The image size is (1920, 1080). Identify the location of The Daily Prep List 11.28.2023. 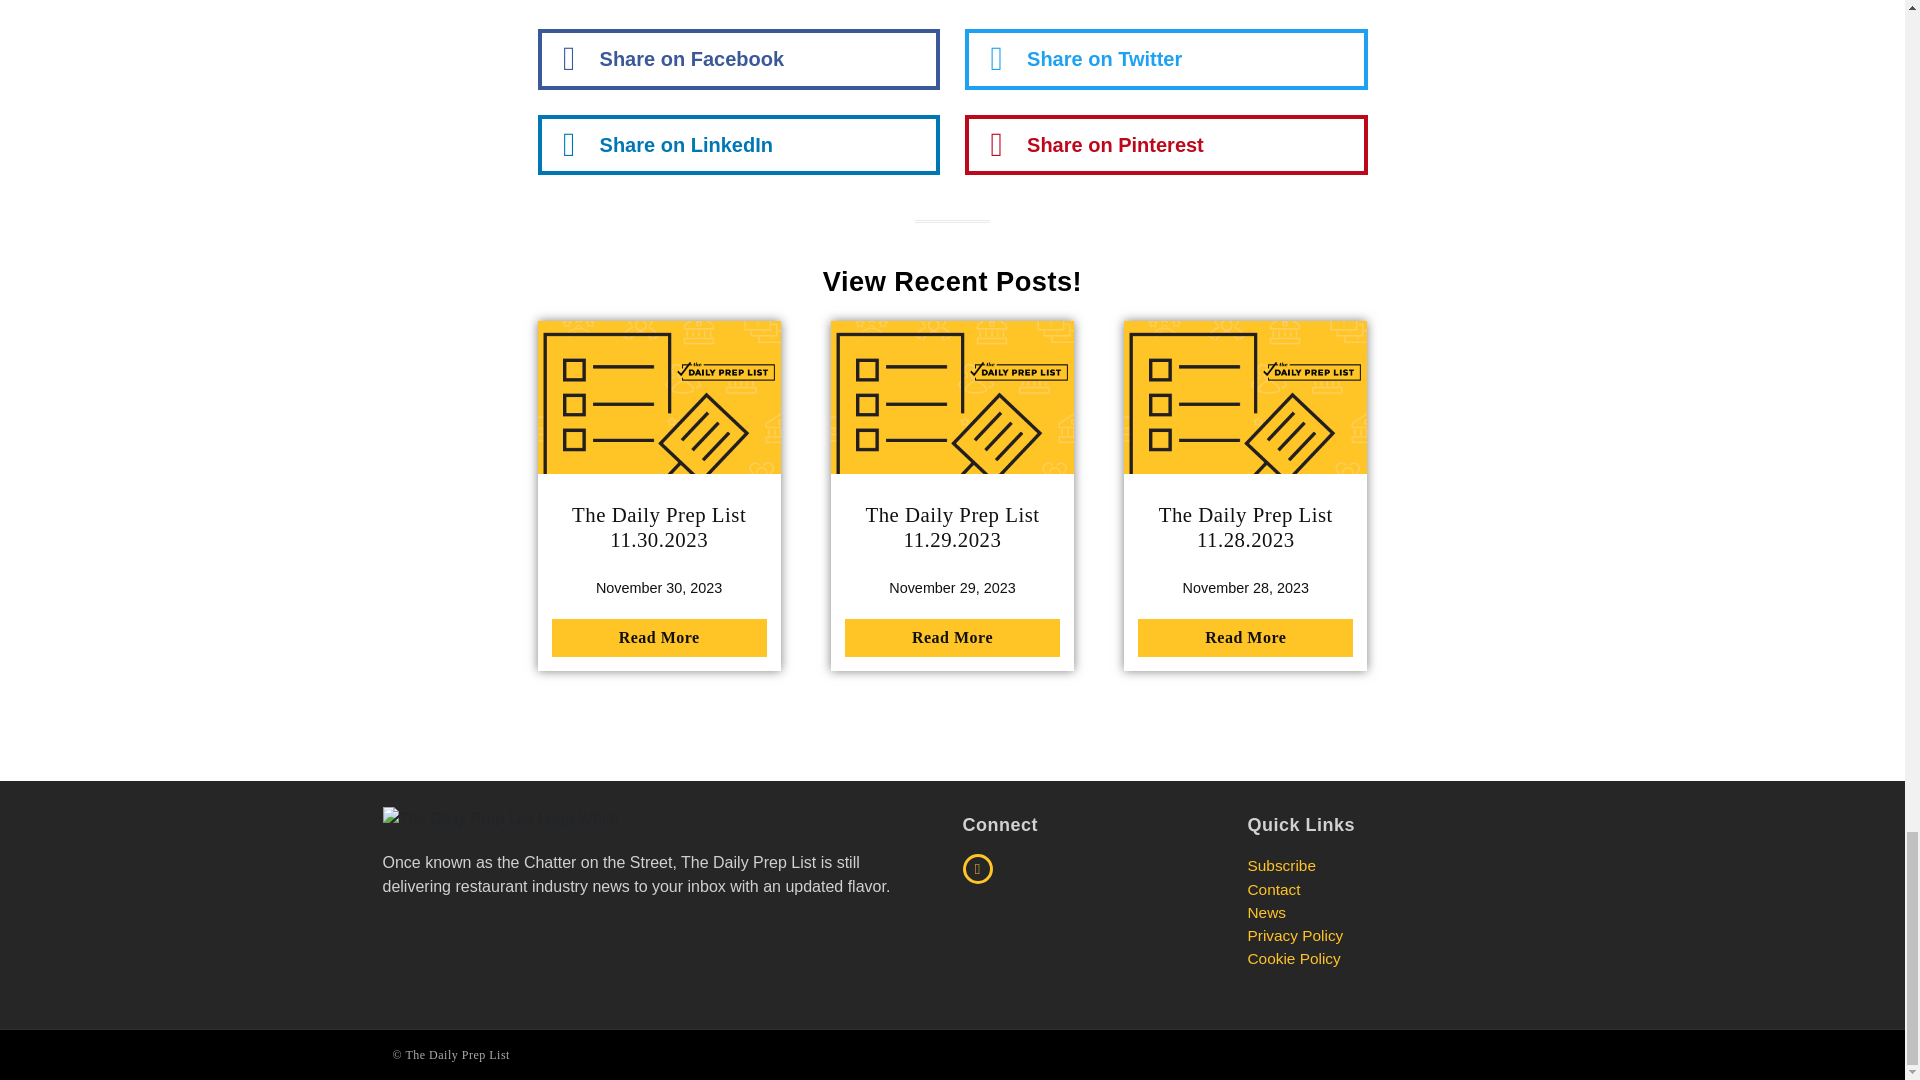
(1246, 526).